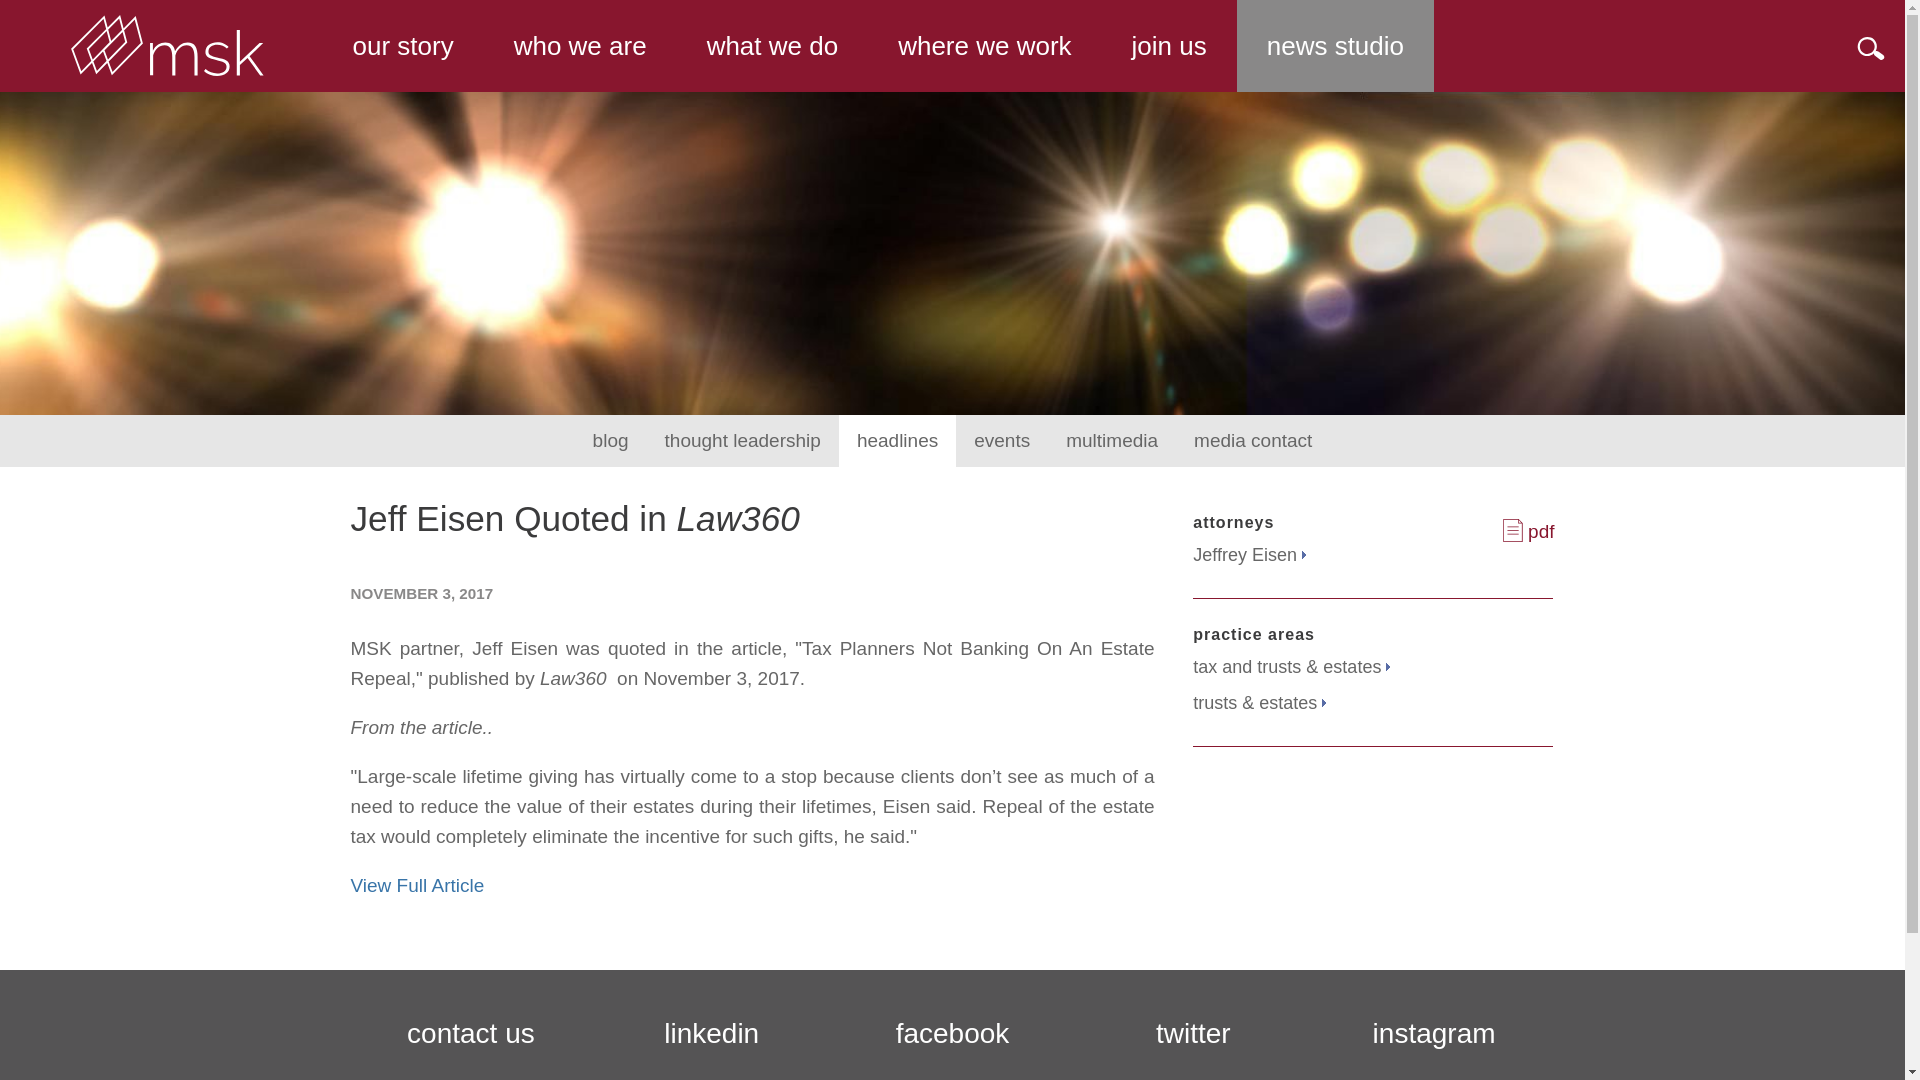 The height and width of the screenshot is (1080, 1920). What do you see at coordinates (402, 46) in the screenshot?
I see `our story` at bounding box center [402, 46].